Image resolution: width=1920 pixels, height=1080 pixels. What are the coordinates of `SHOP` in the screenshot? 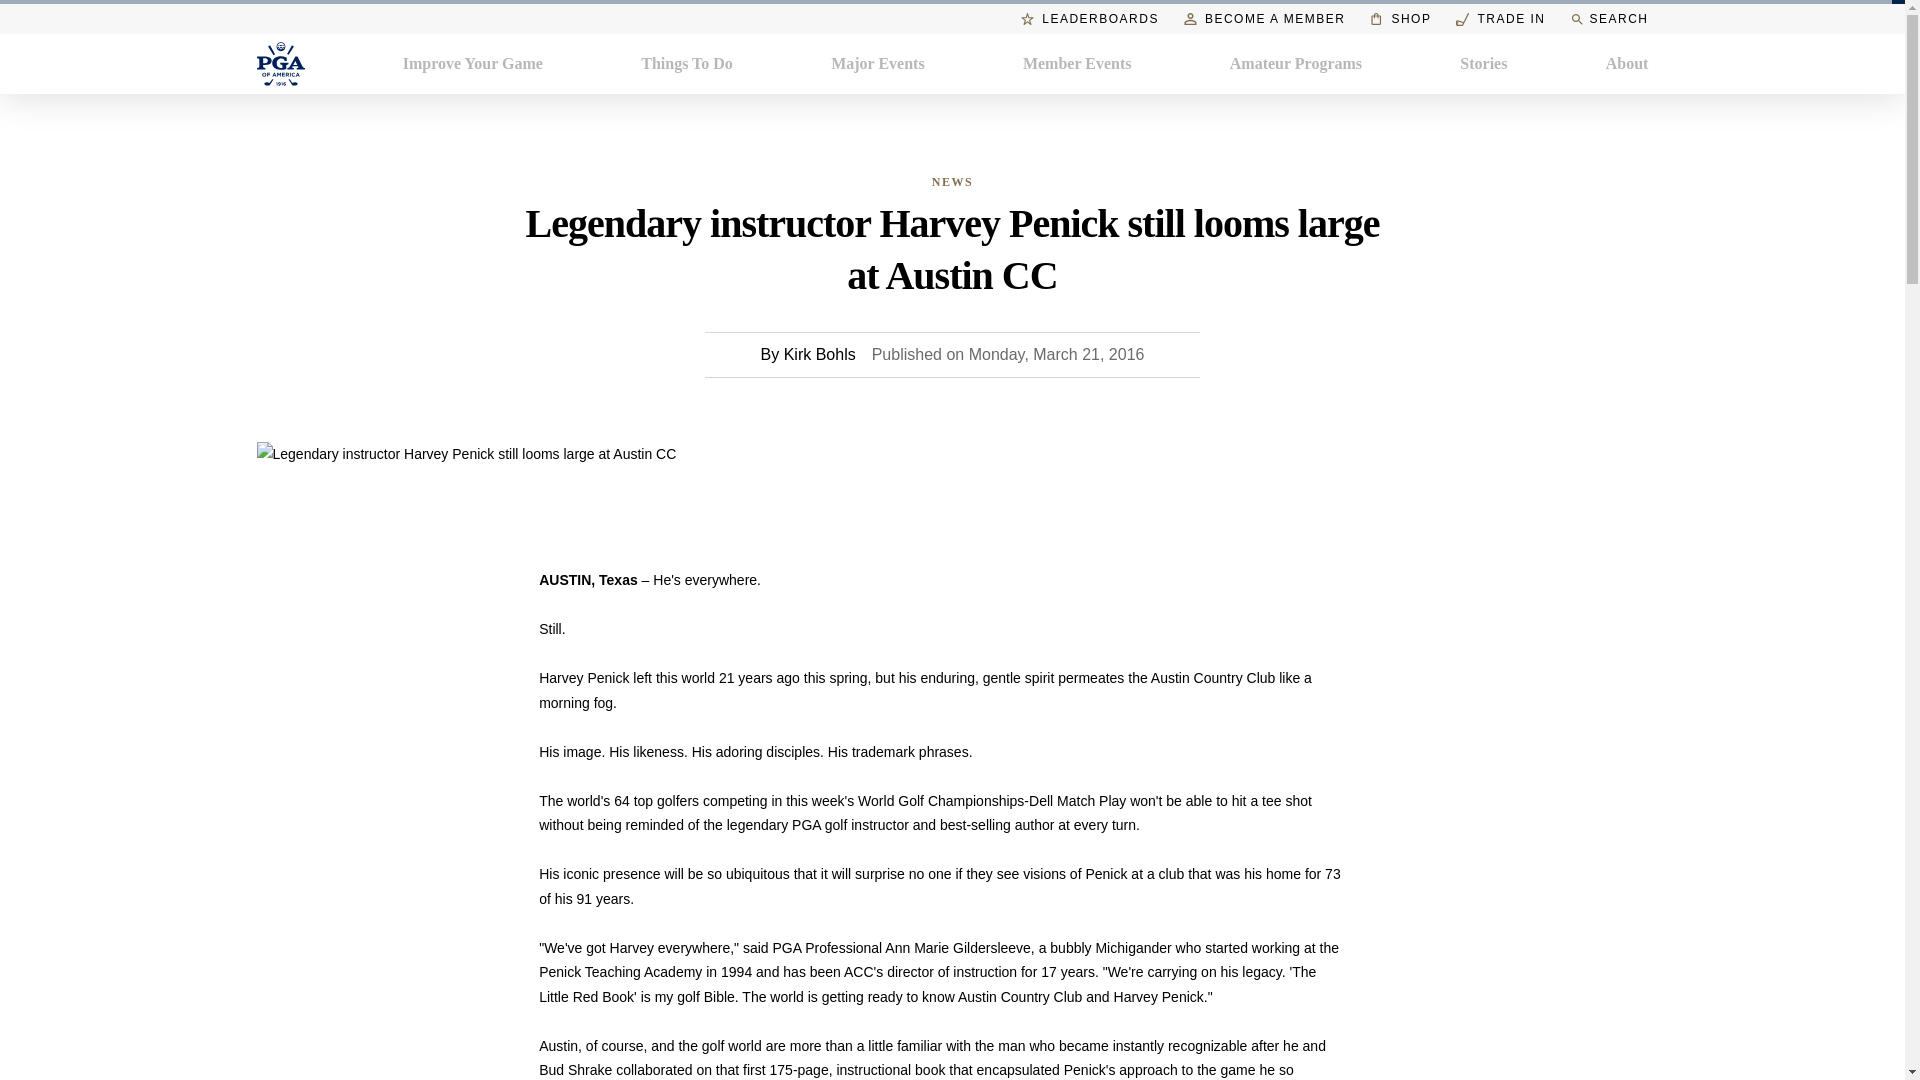 It's located at (1400, 18).